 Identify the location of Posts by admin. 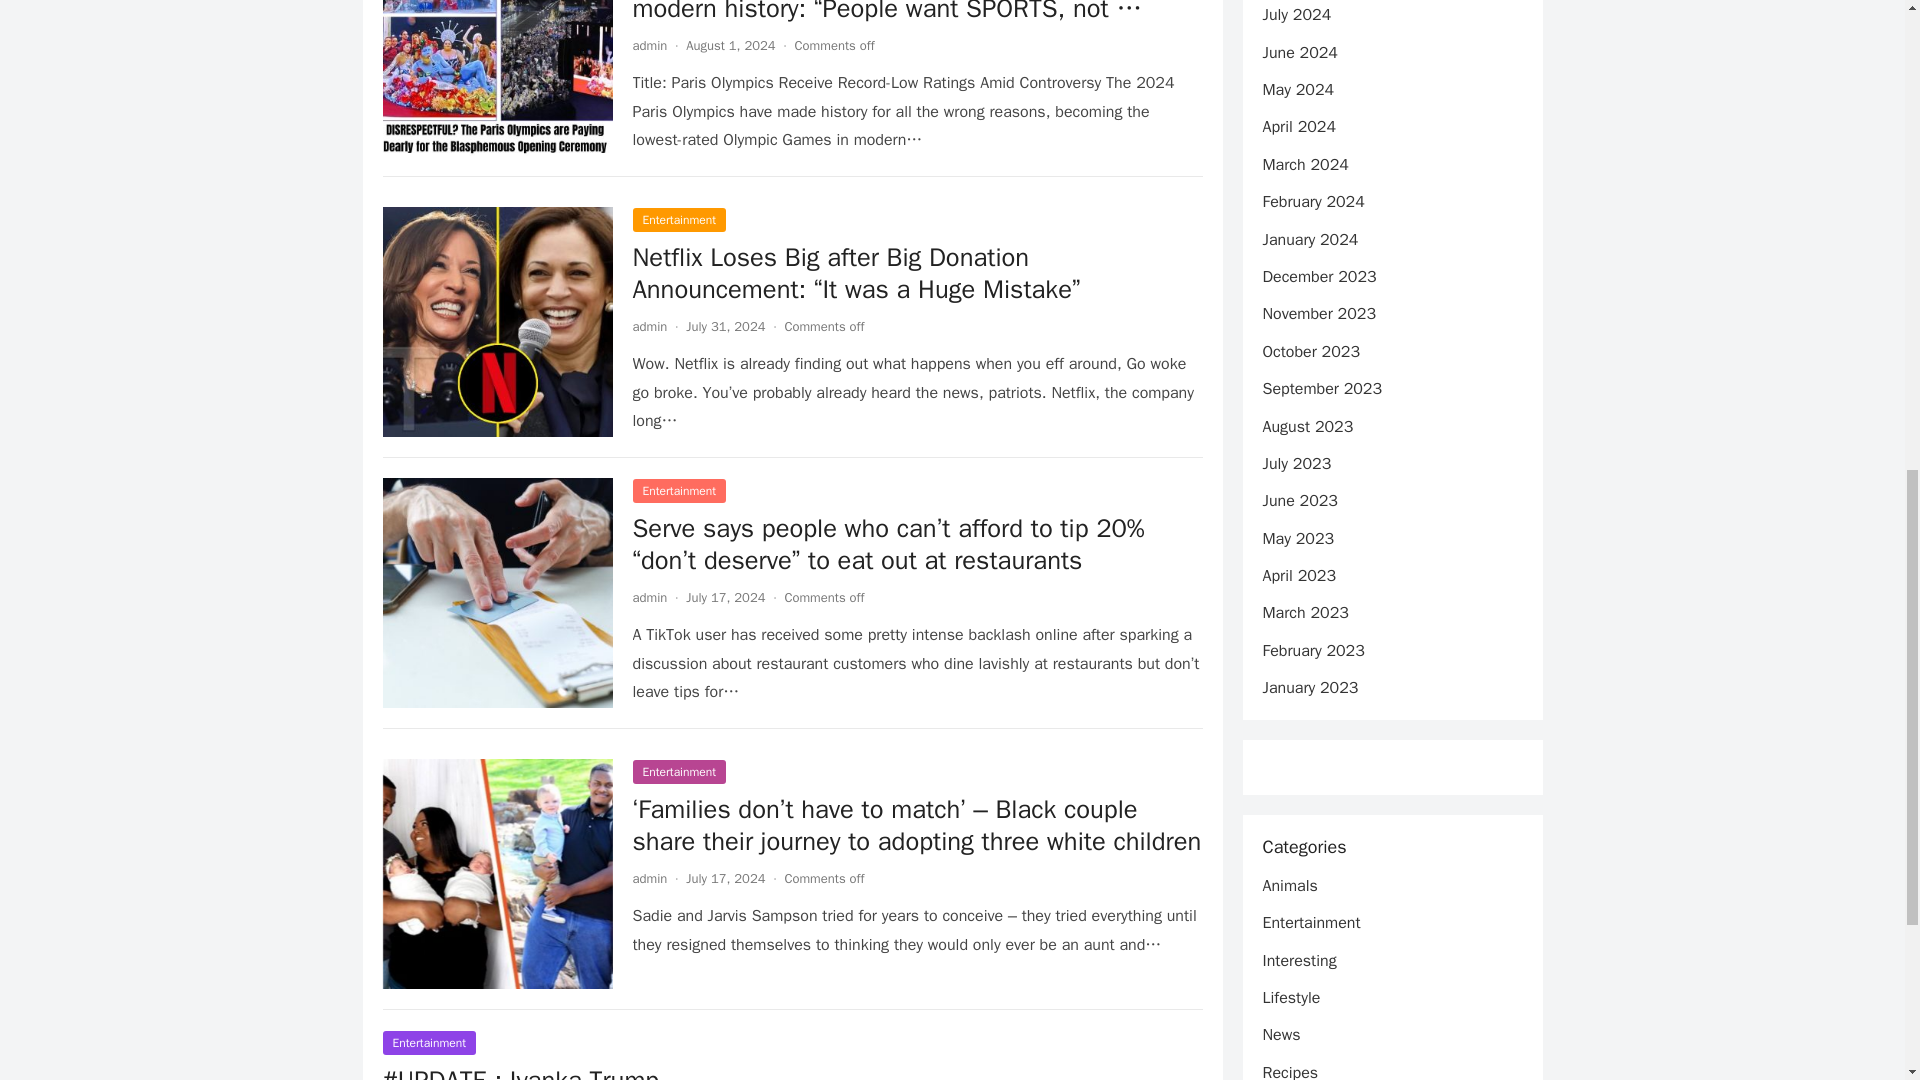
(648, 596).